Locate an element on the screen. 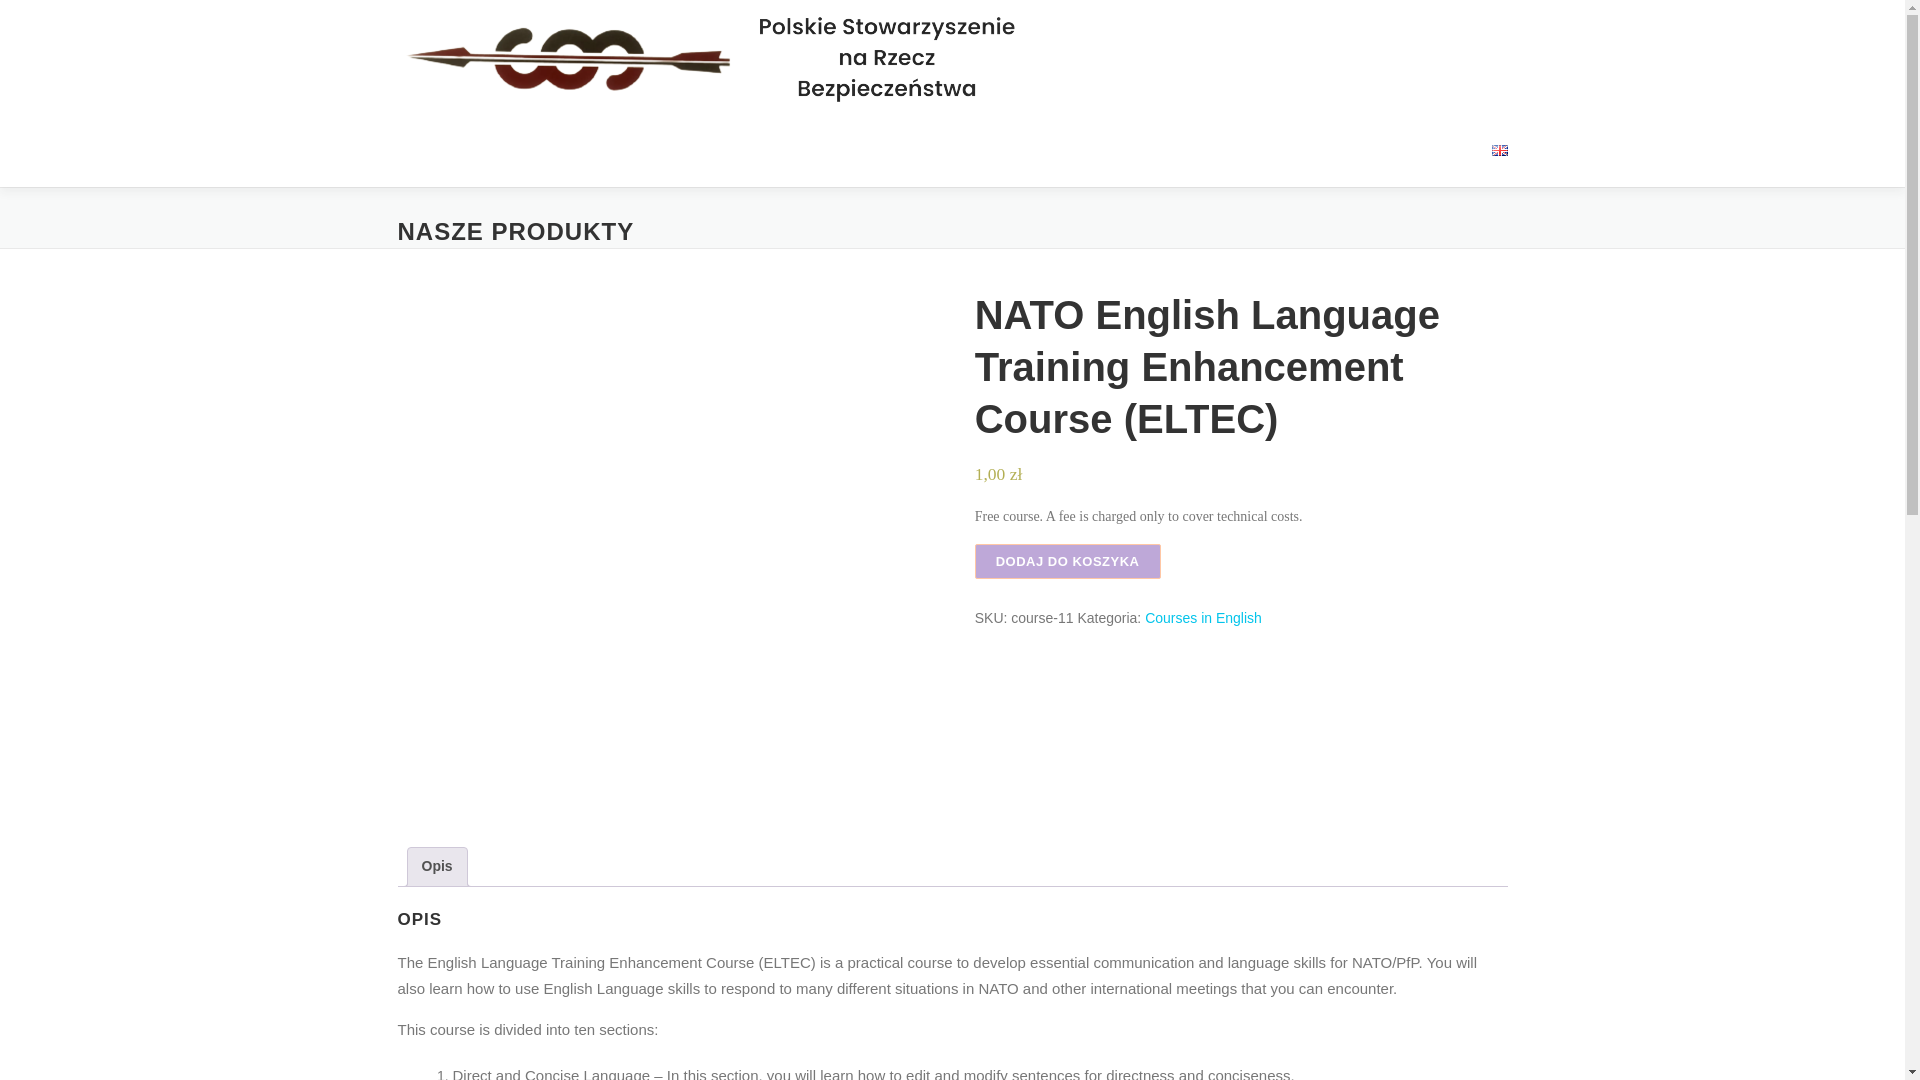  E-PLATFORMA is located at coordinates (1072, 149).